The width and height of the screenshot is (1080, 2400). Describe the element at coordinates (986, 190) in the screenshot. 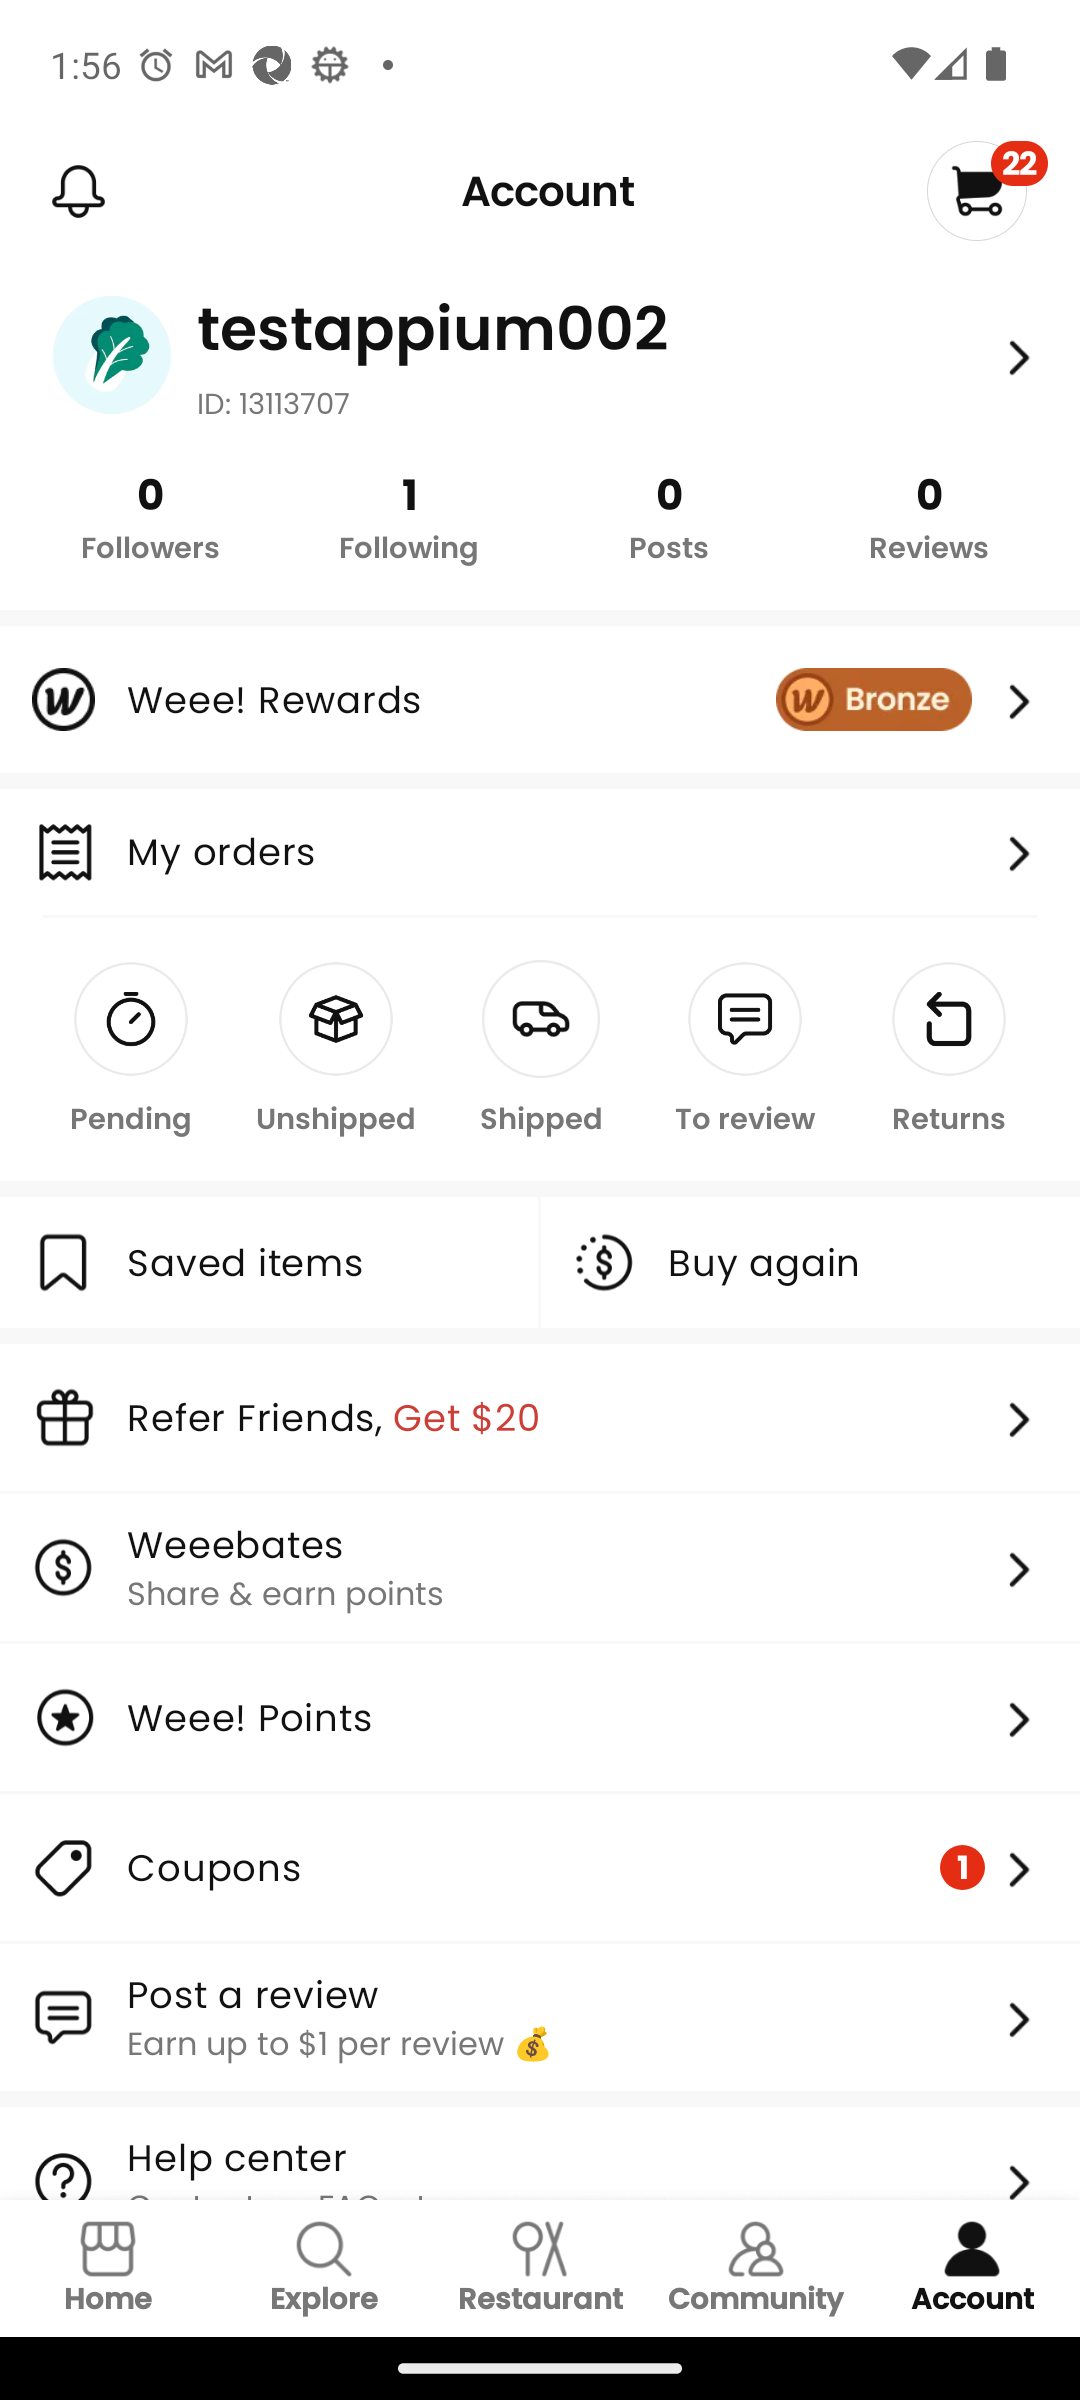

I see `22` at that location.